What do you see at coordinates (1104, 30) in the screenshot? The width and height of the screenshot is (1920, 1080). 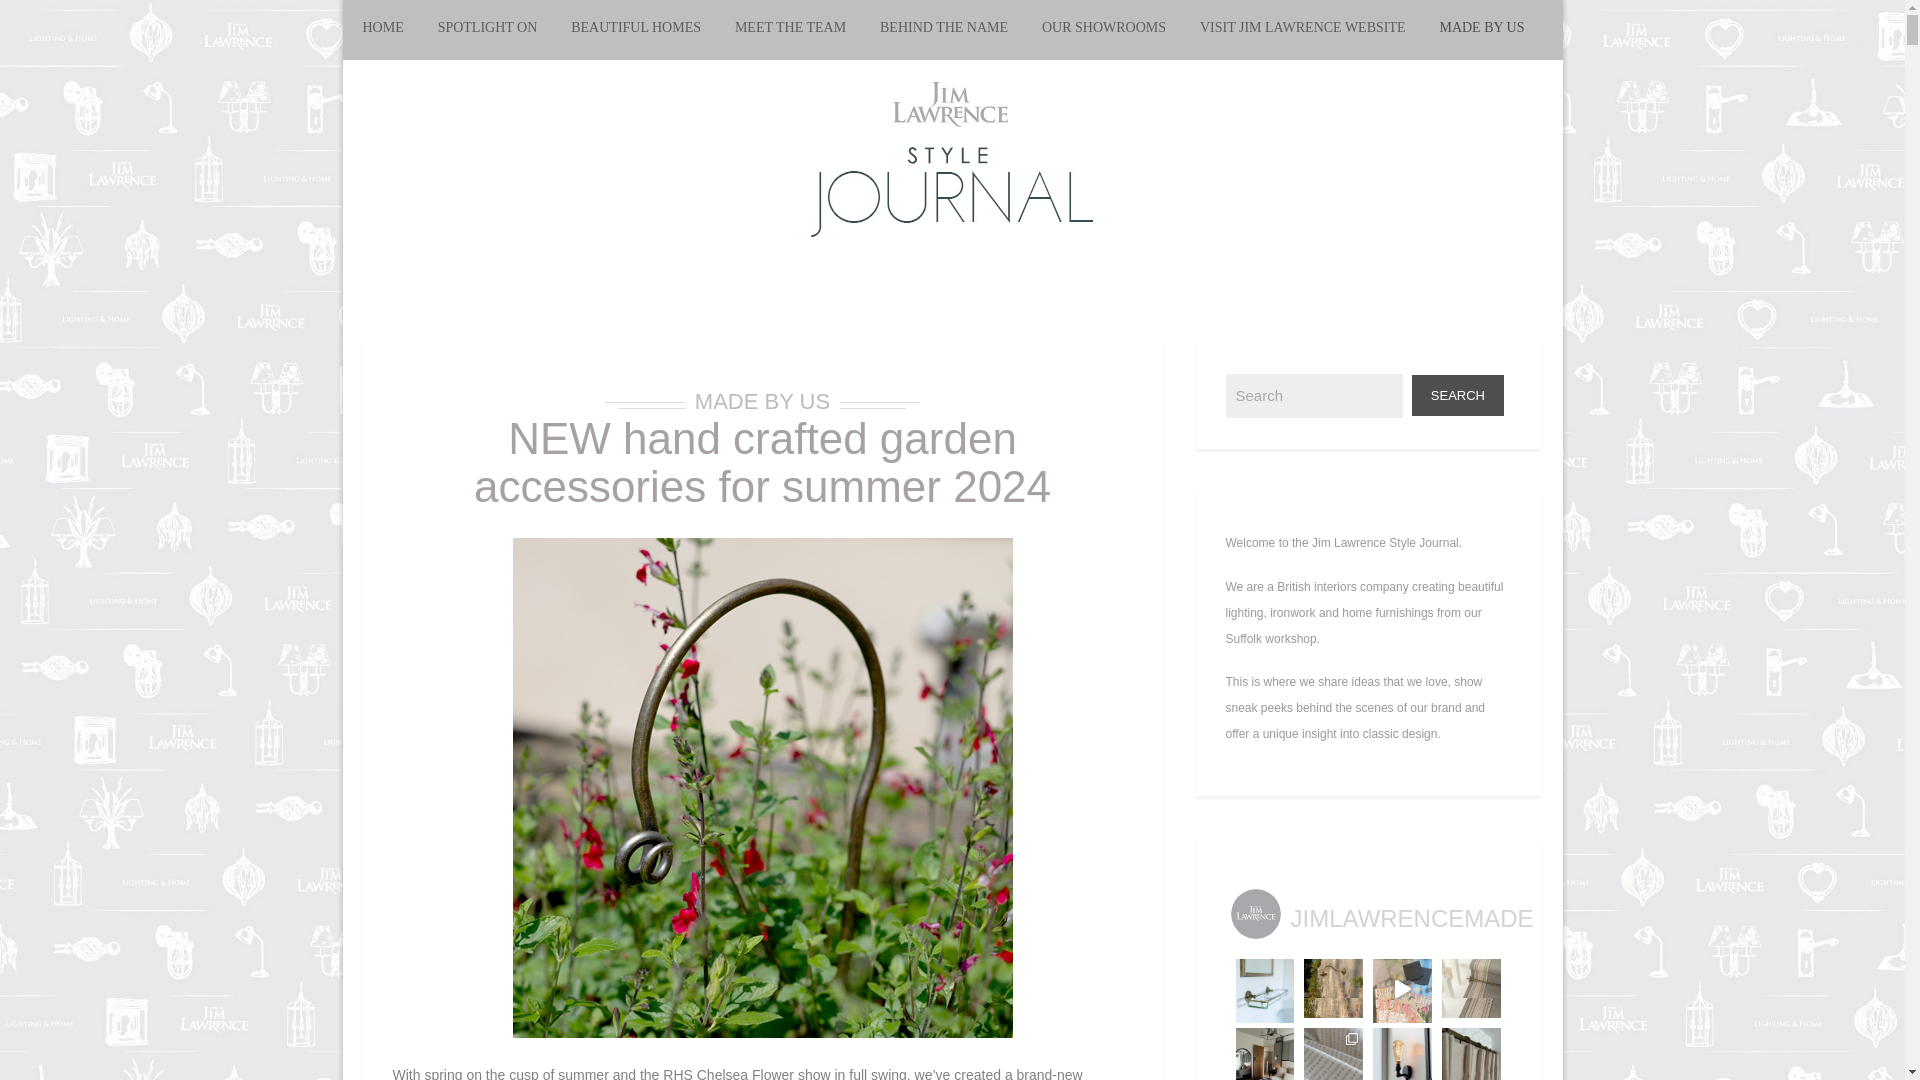 I see `OUR SHOWROOMS` at bounding box center [1104, 30].